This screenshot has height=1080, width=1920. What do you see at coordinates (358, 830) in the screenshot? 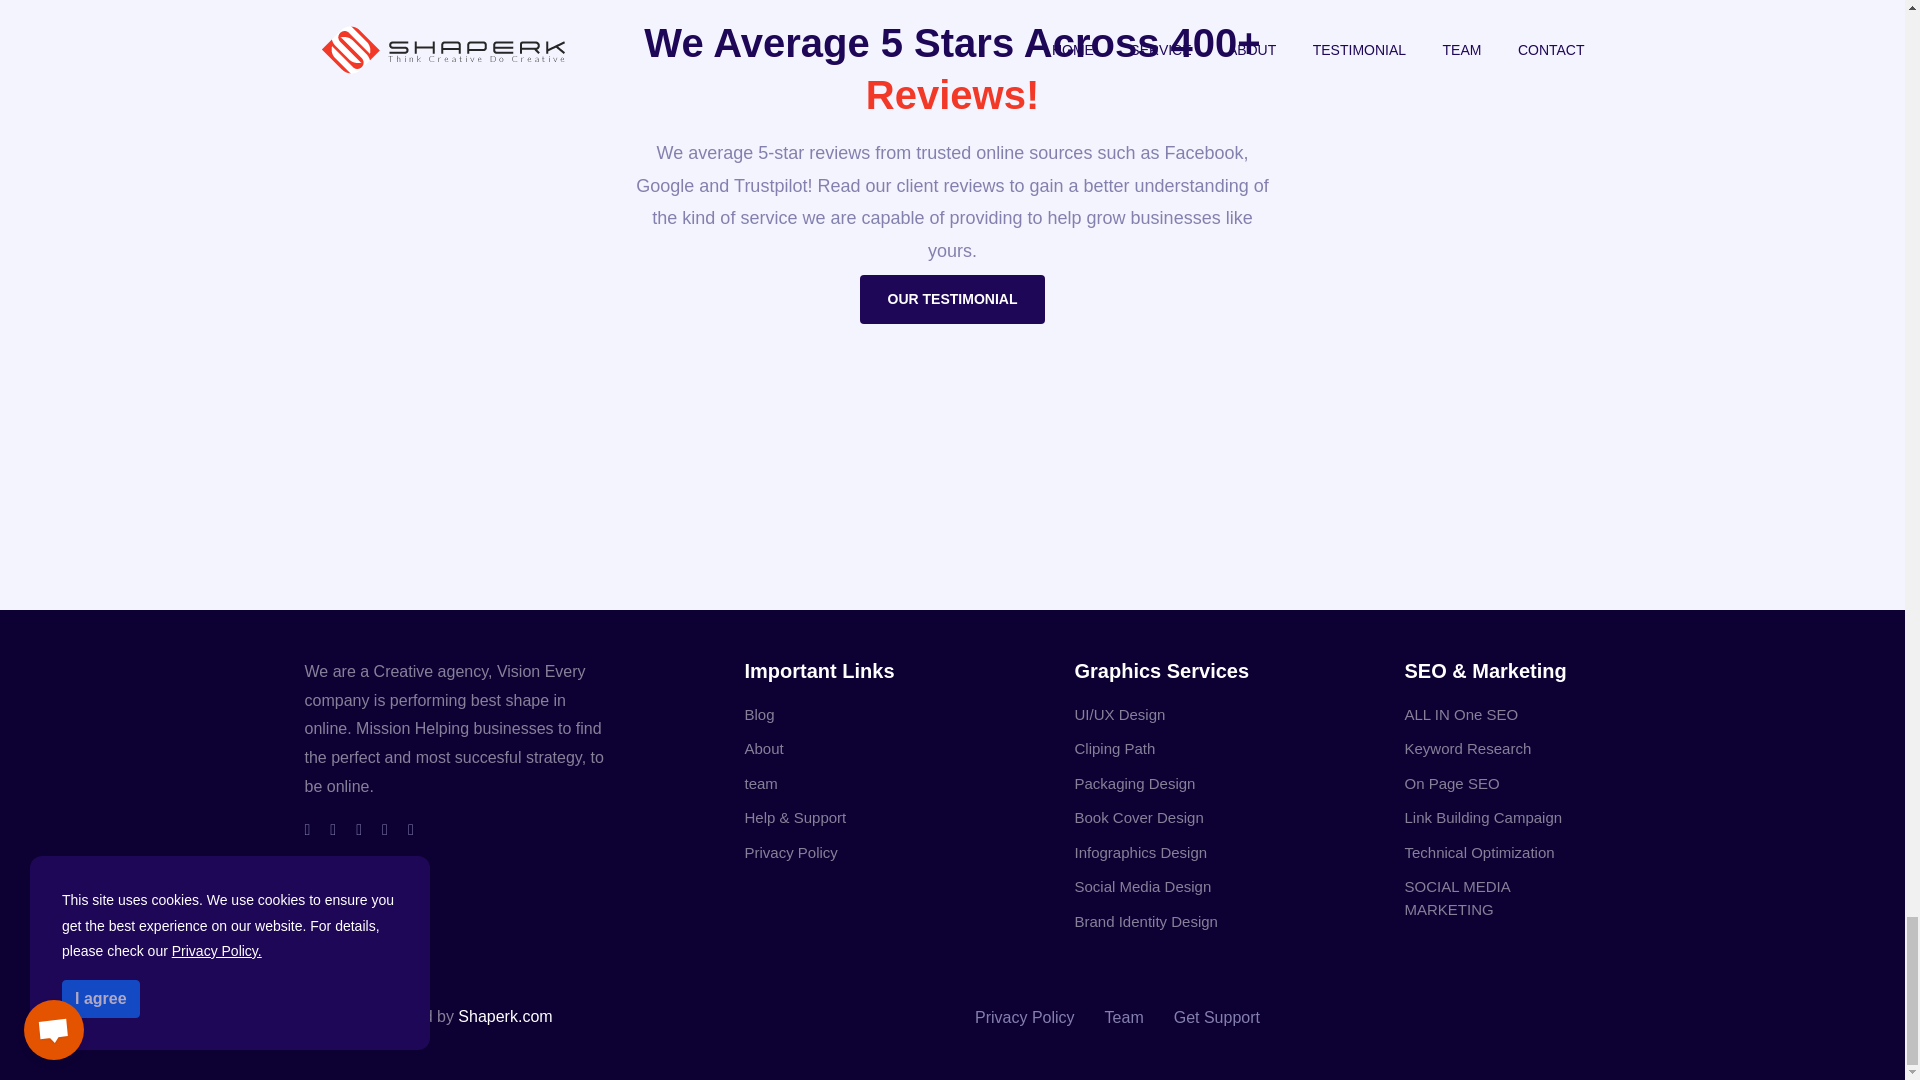
I see `Instagram` at bounding box center [358, 830].